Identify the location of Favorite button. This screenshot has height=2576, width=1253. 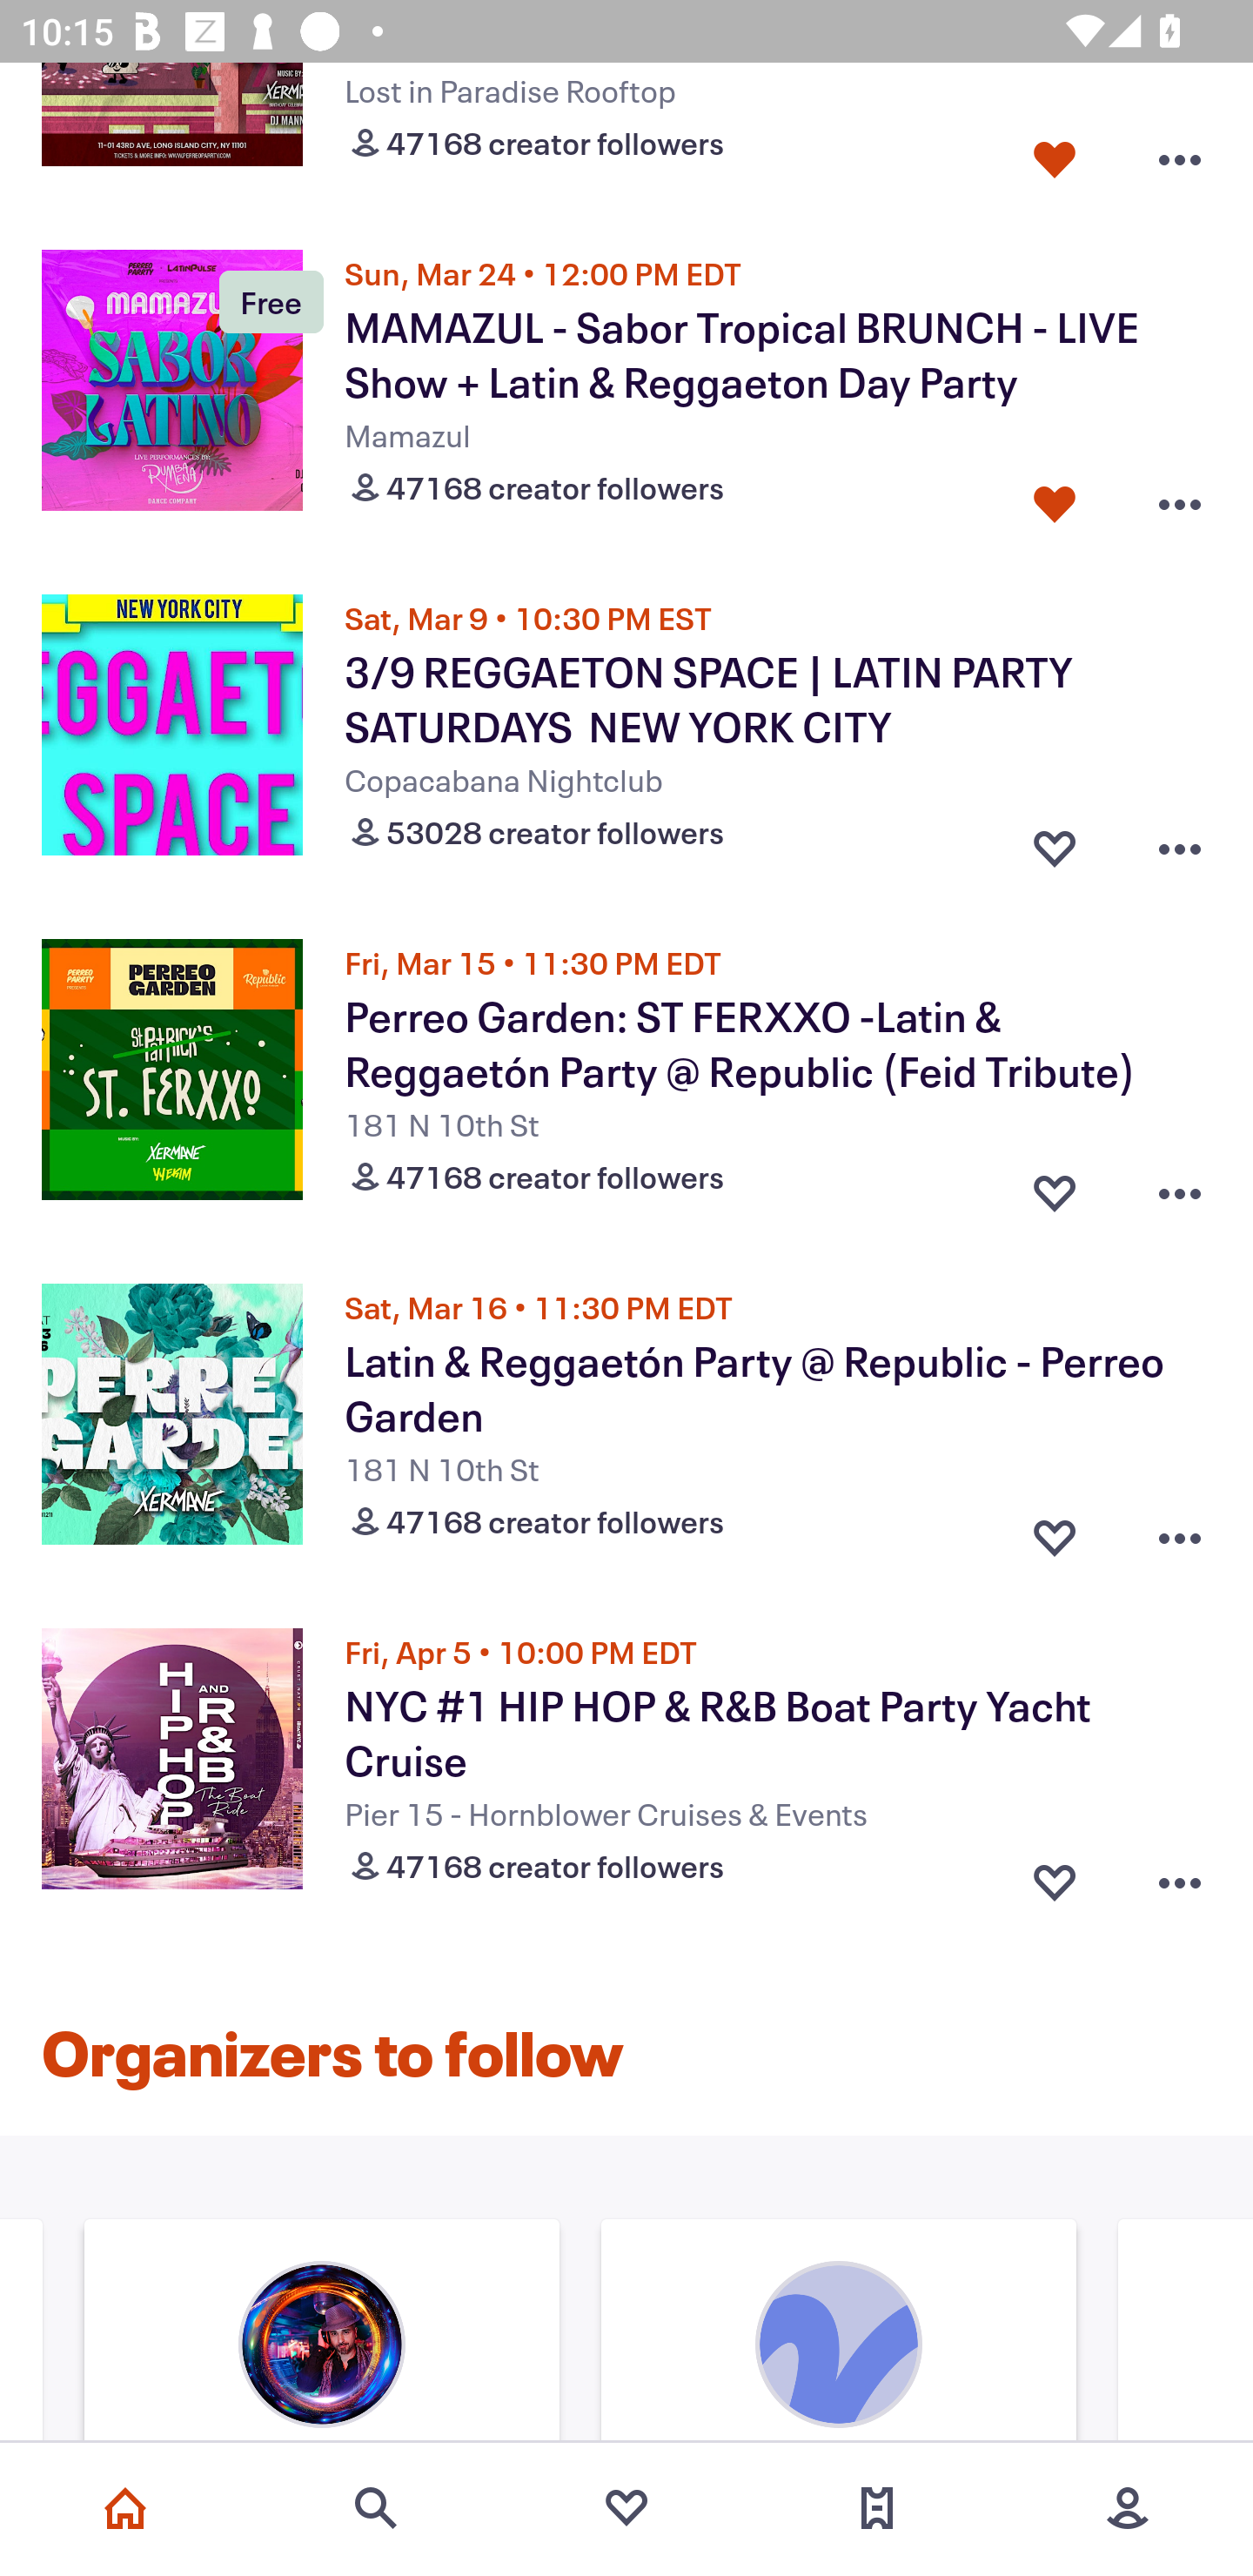
(1055, 1532).